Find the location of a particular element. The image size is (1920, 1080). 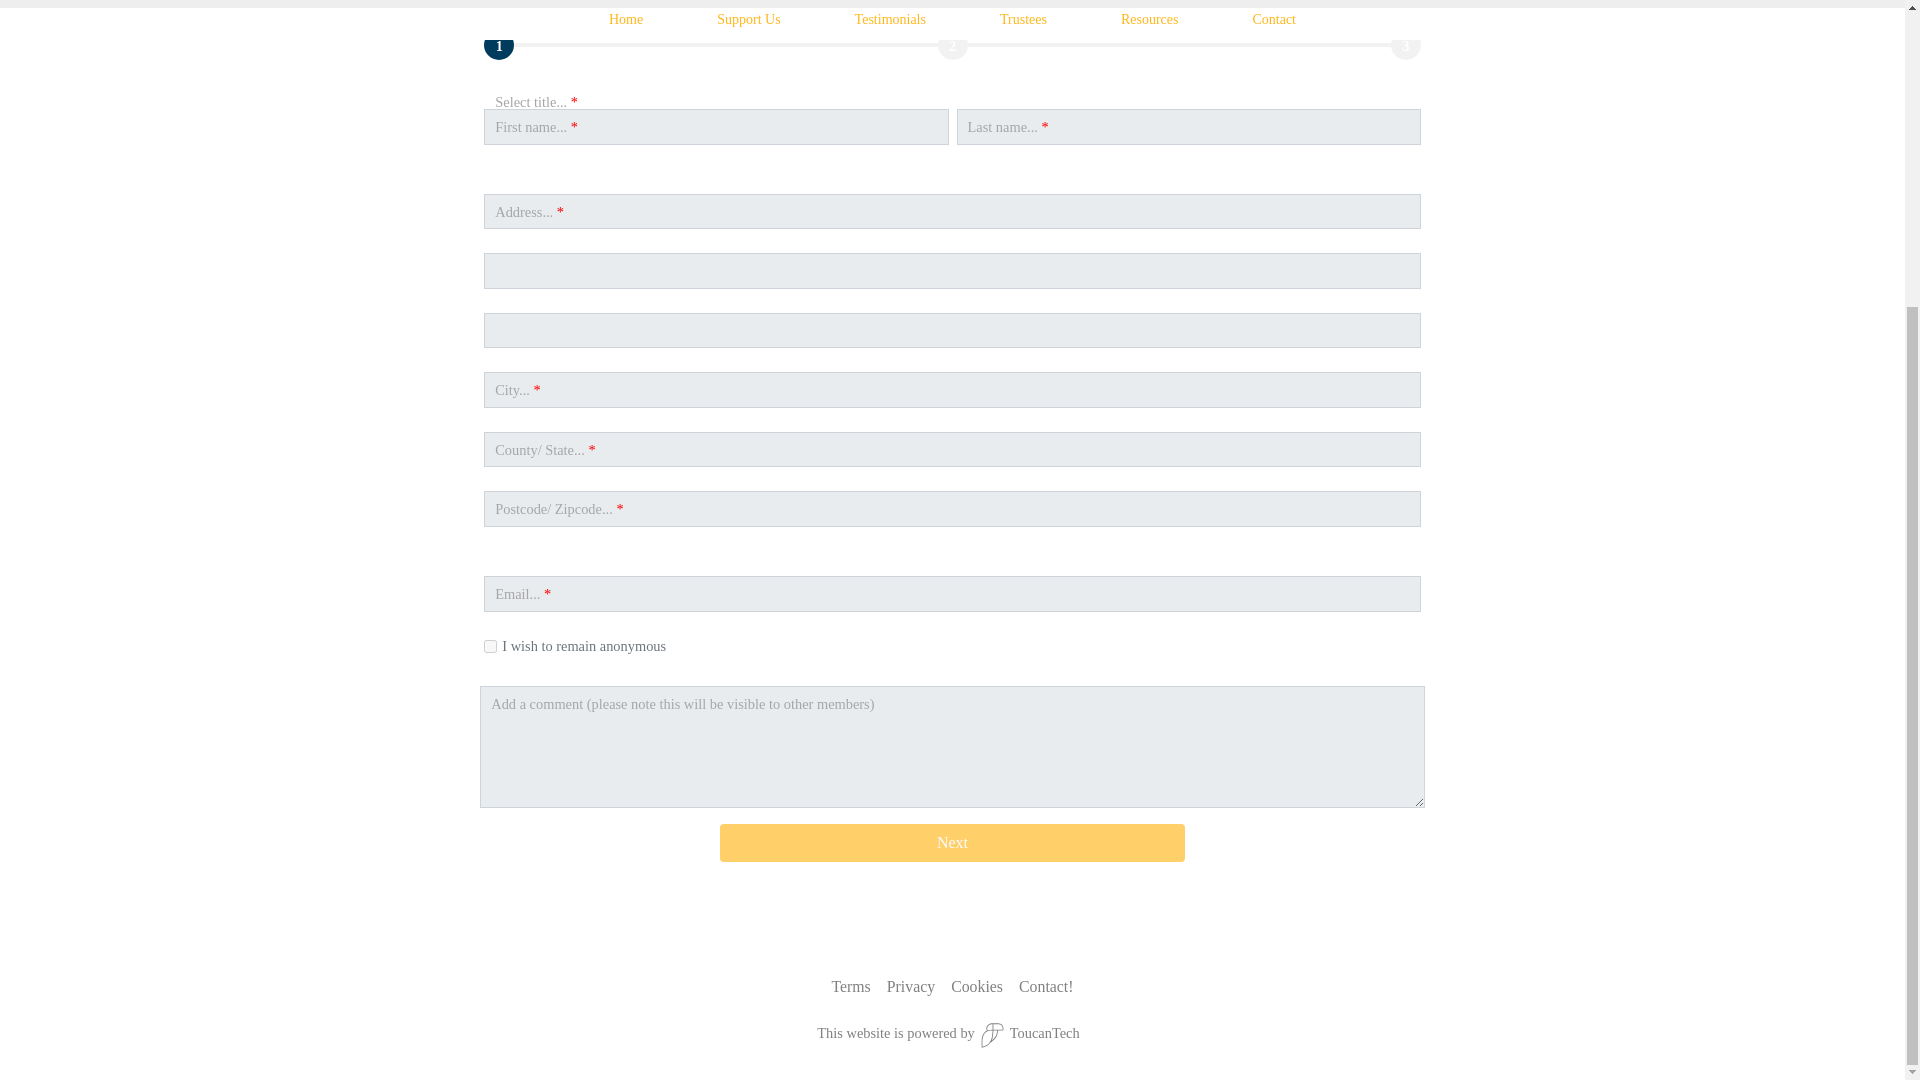

Terms is located at coordinates (850, 986).